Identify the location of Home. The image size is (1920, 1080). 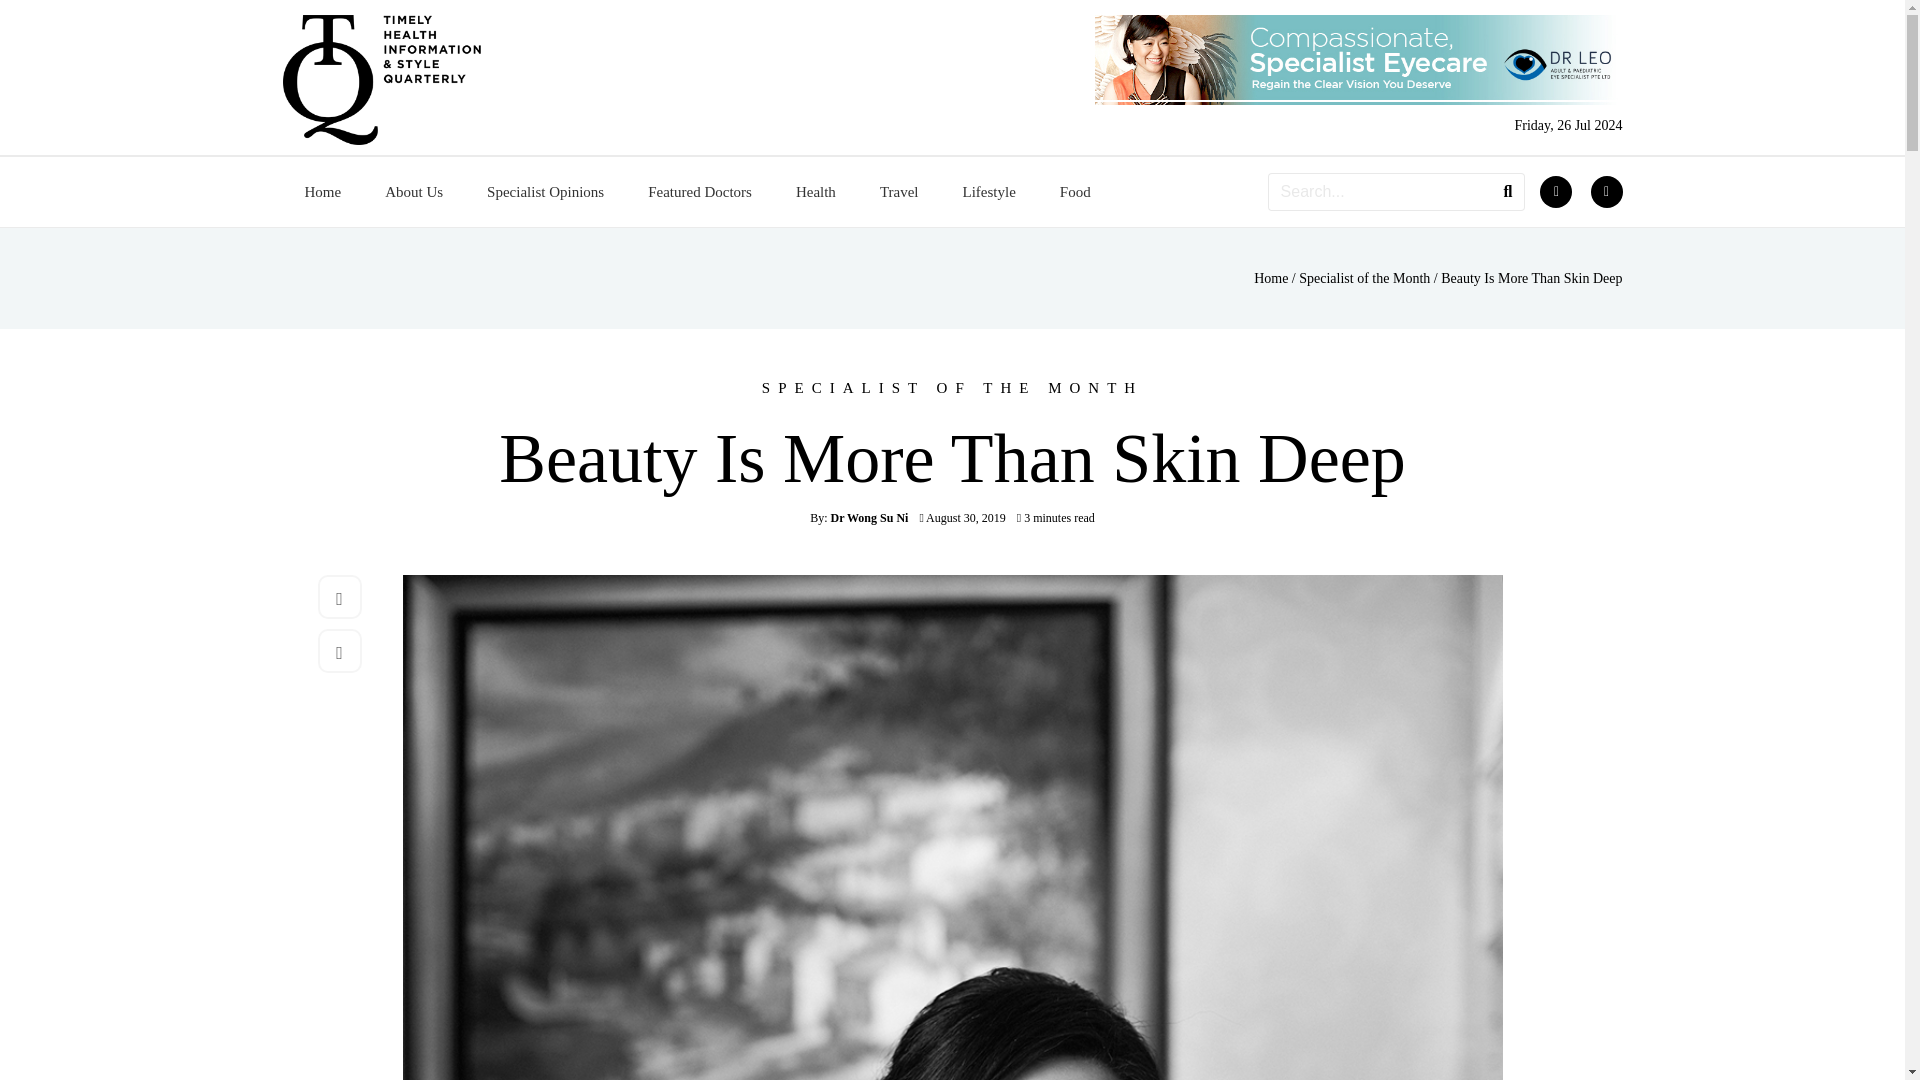
(1270, 278).